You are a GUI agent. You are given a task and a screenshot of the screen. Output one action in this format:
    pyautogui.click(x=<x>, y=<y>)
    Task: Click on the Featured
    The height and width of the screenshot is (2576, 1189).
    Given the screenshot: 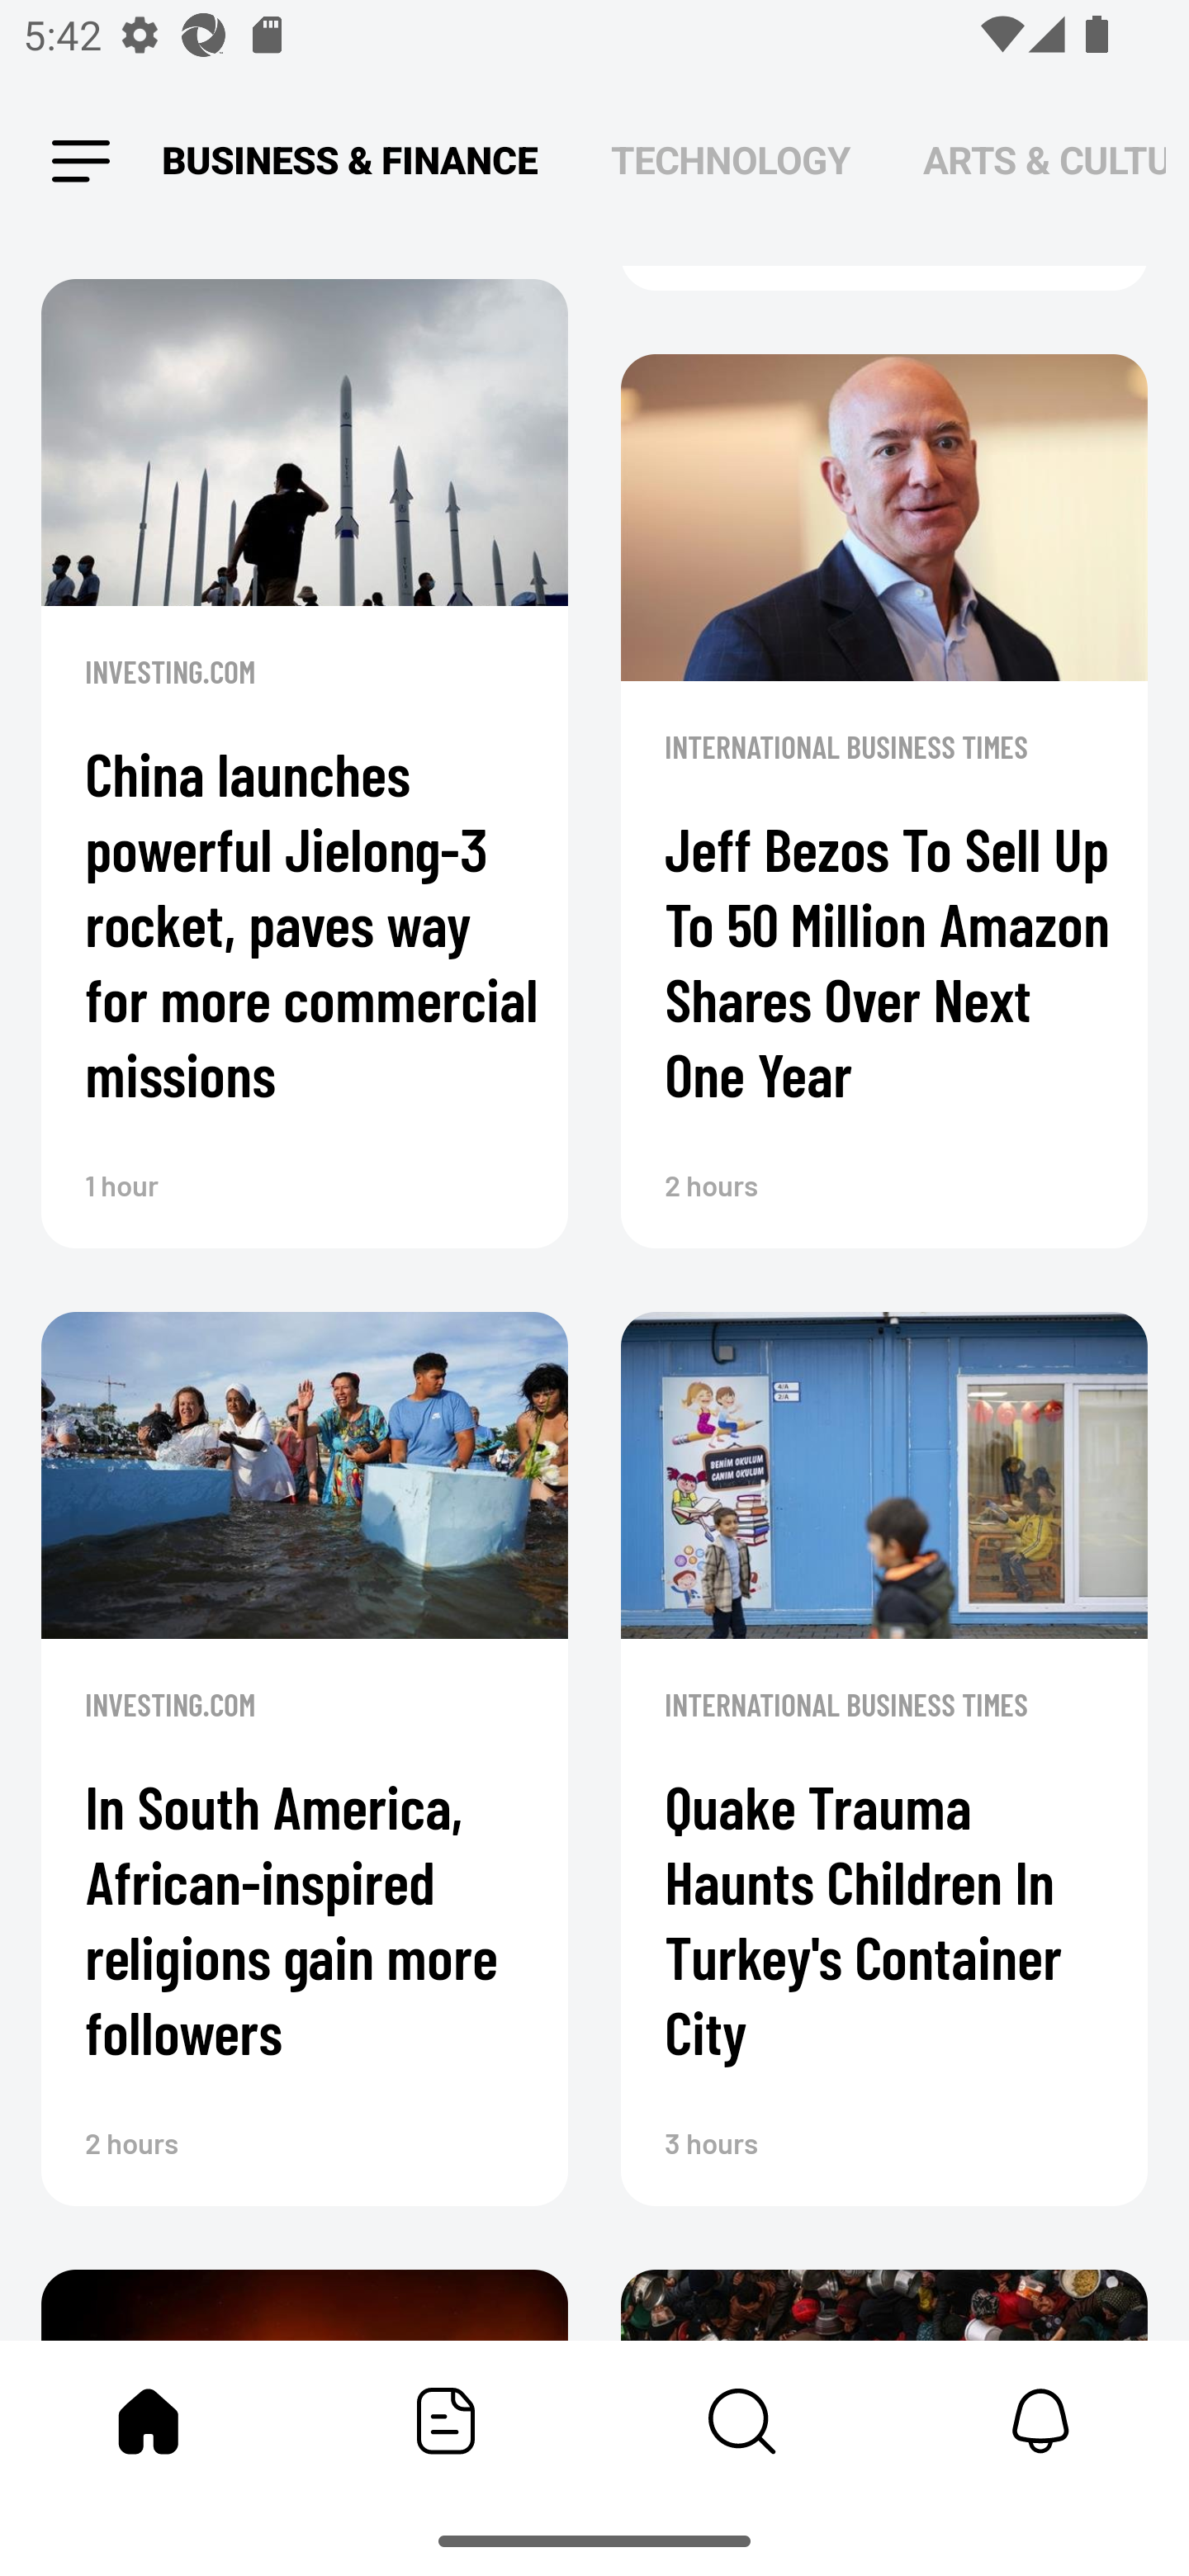 What is the action you would take?
    pyautogui.click(x=446, y=2421)
    